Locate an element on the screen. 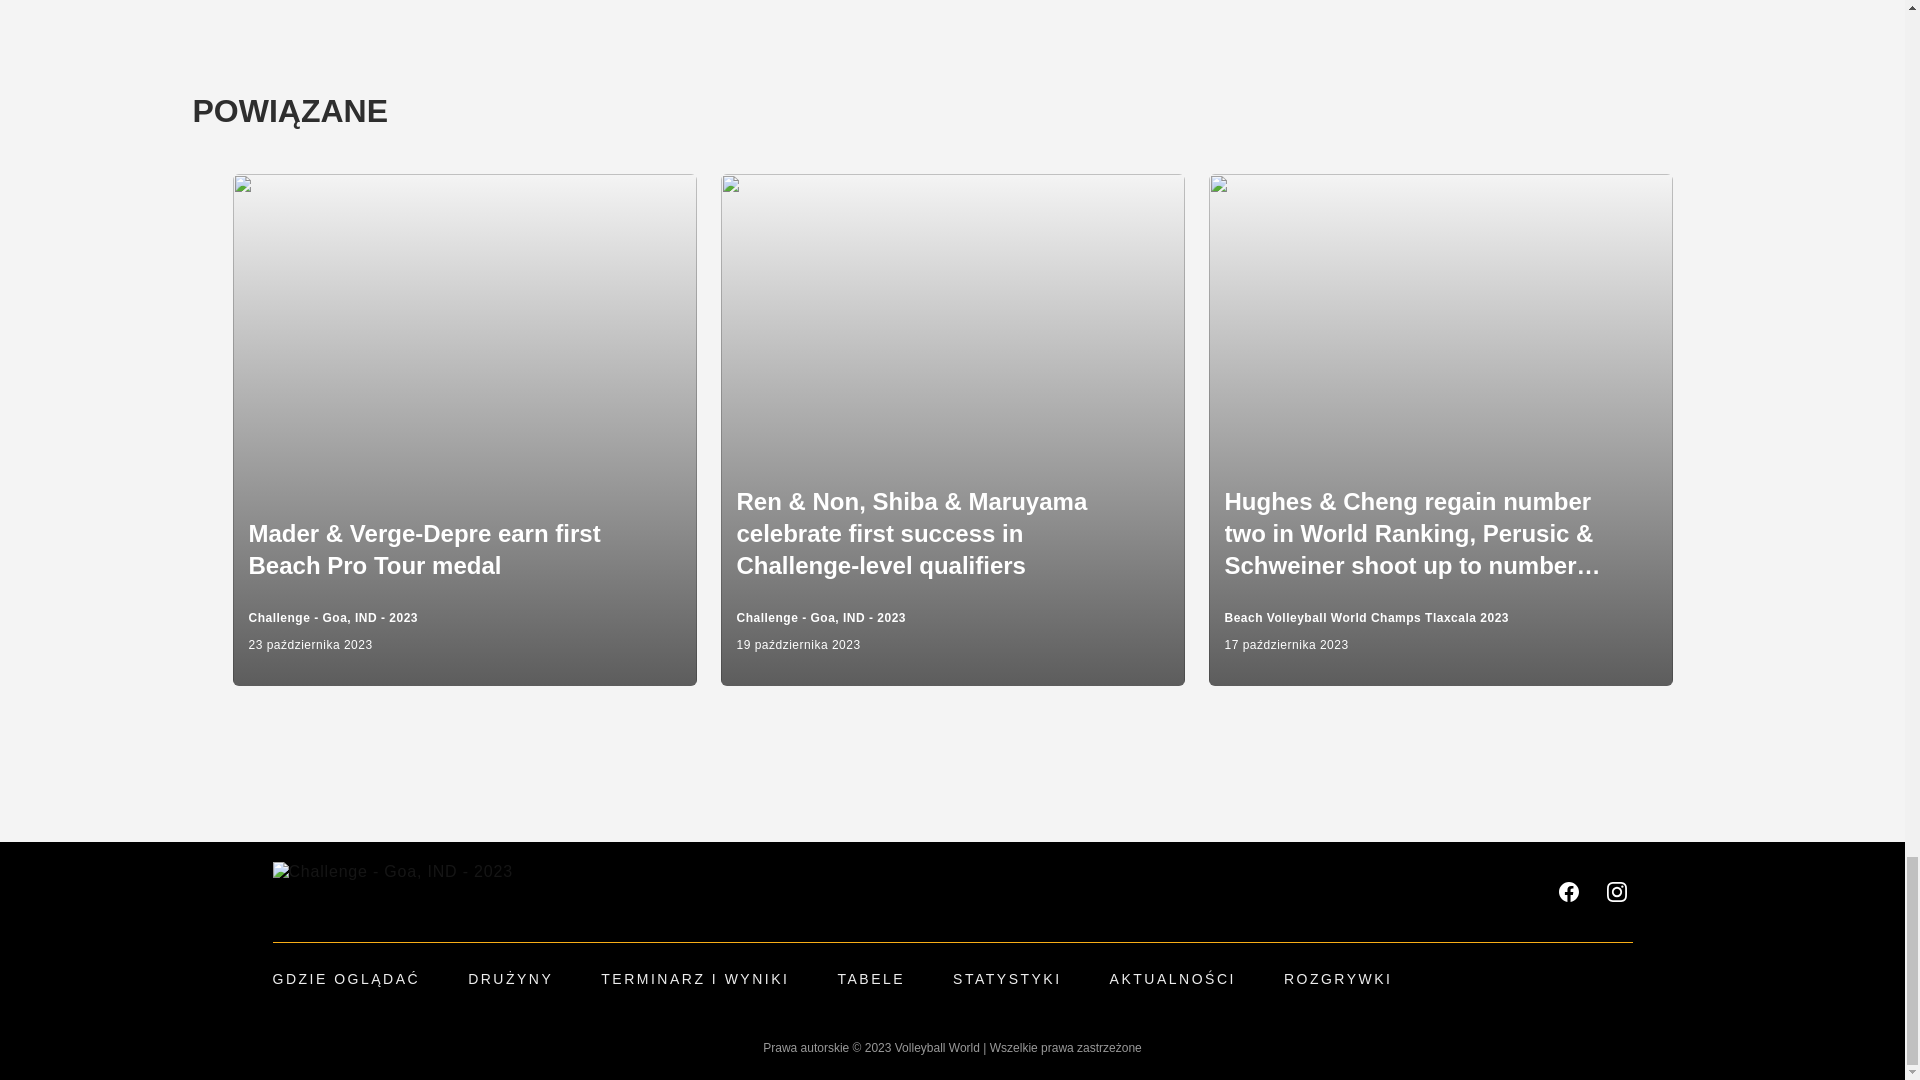  facebook is located at coordinates (1568, 892).